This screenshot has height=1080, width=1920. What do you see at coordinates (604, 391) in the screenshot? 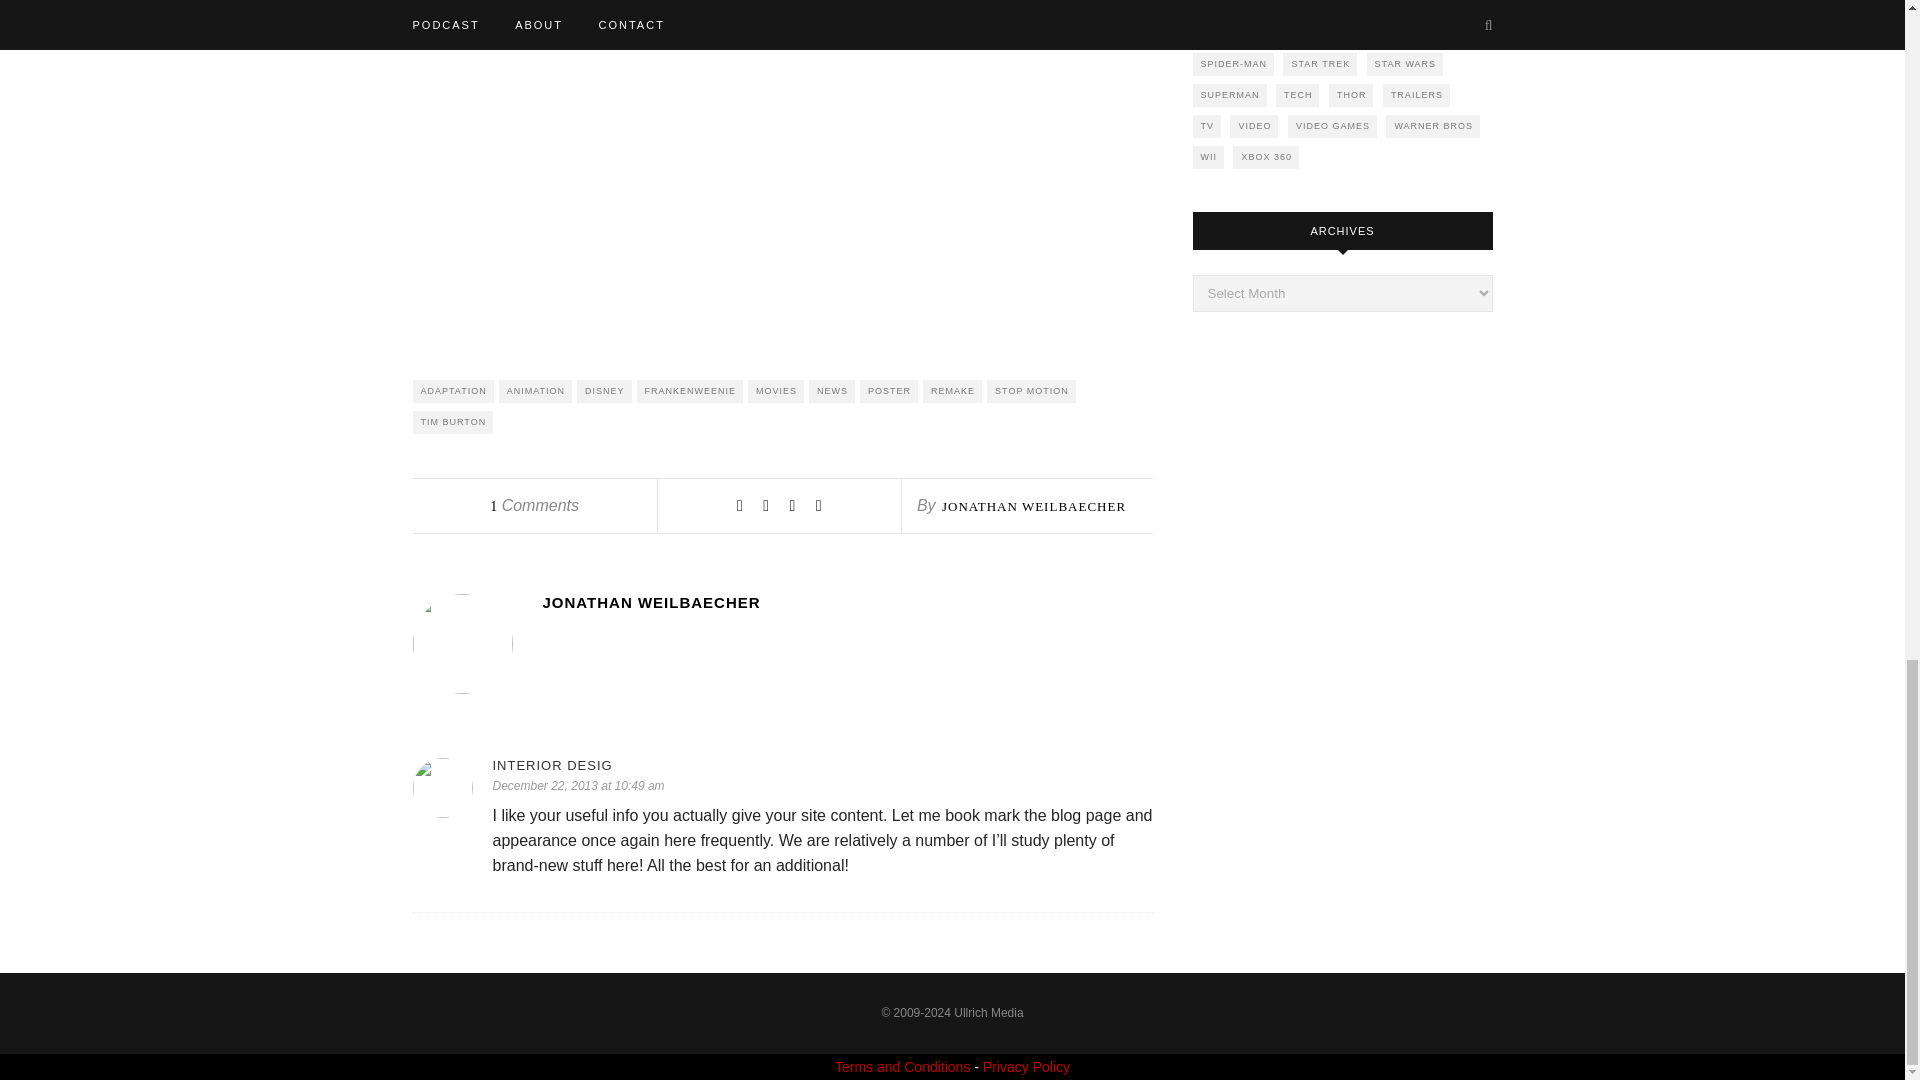
I see `DISNEY` at bounding box center [604, 391].